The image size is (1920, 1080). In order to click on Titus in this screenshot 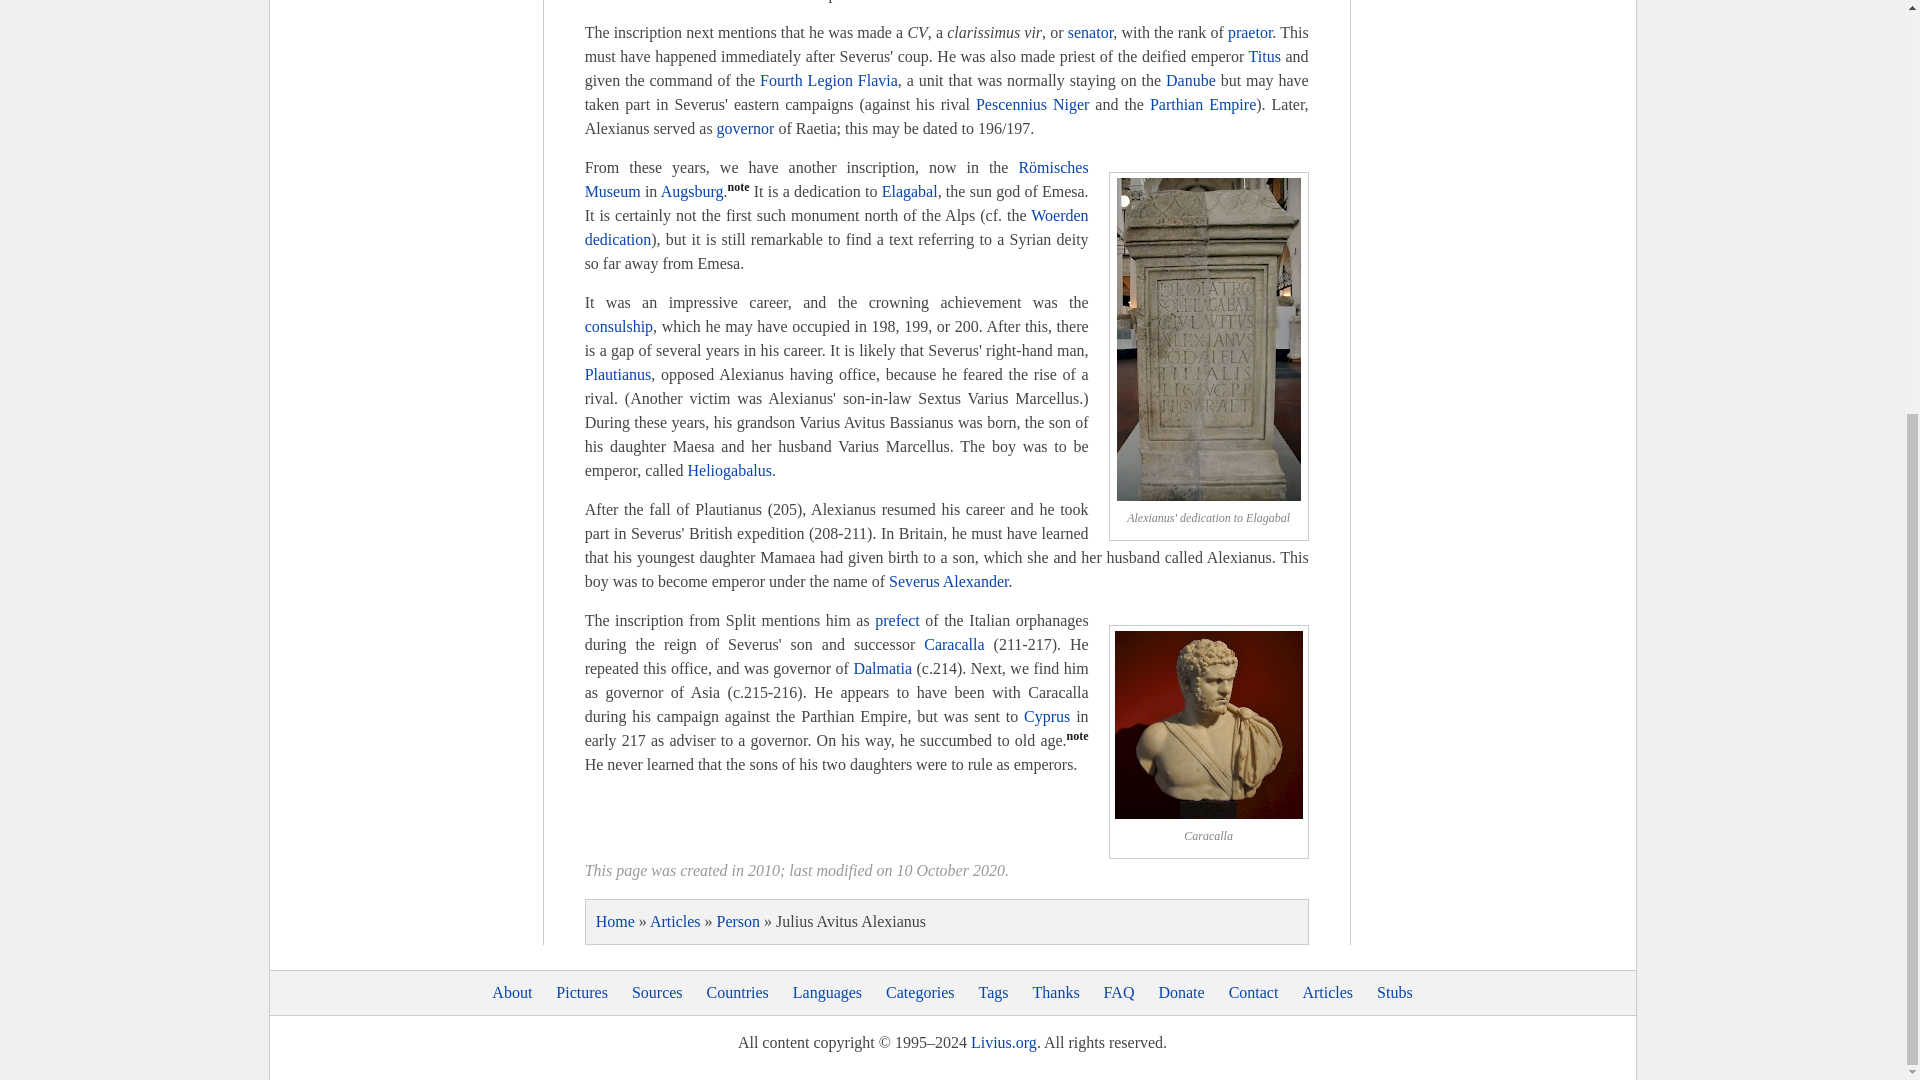, I will do `click(1264, 56)`.